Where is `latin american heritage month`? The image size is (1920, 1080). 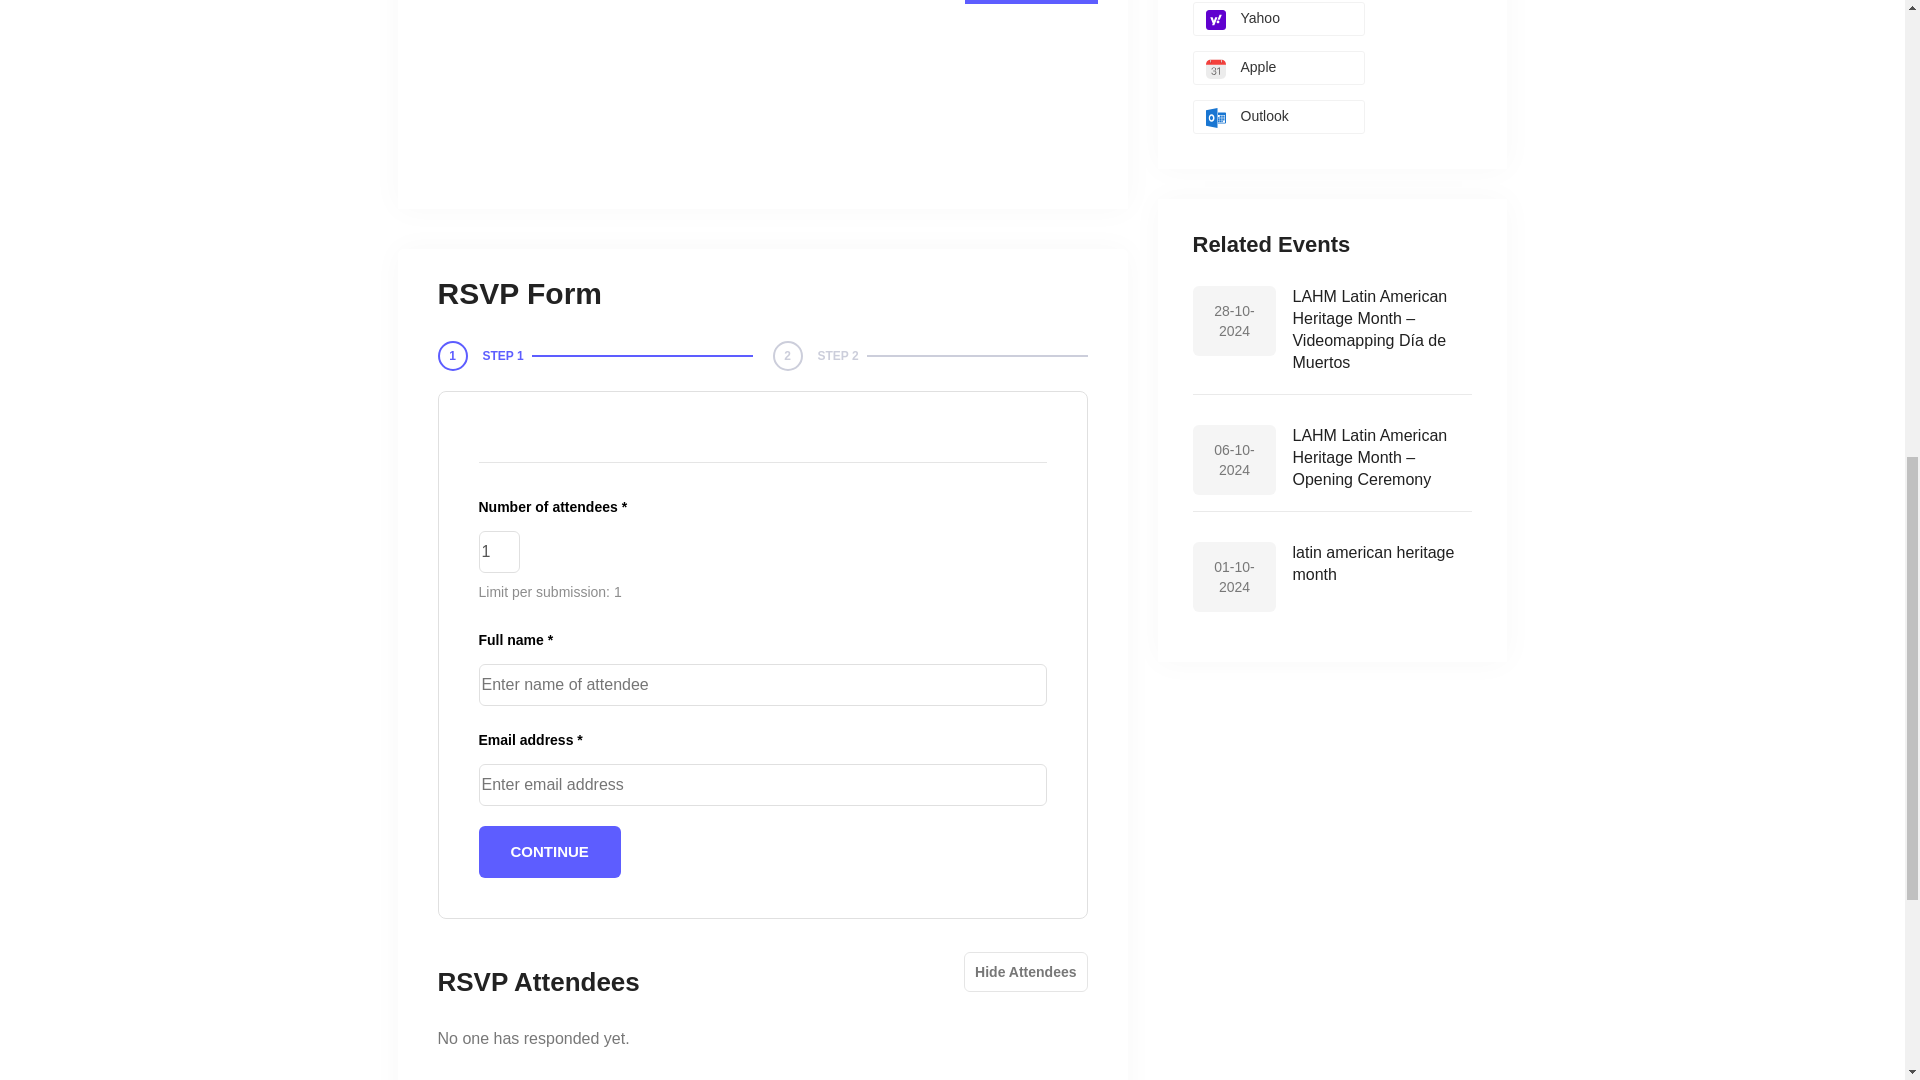
latin american heritage month is located at coordinates (1372, 564).